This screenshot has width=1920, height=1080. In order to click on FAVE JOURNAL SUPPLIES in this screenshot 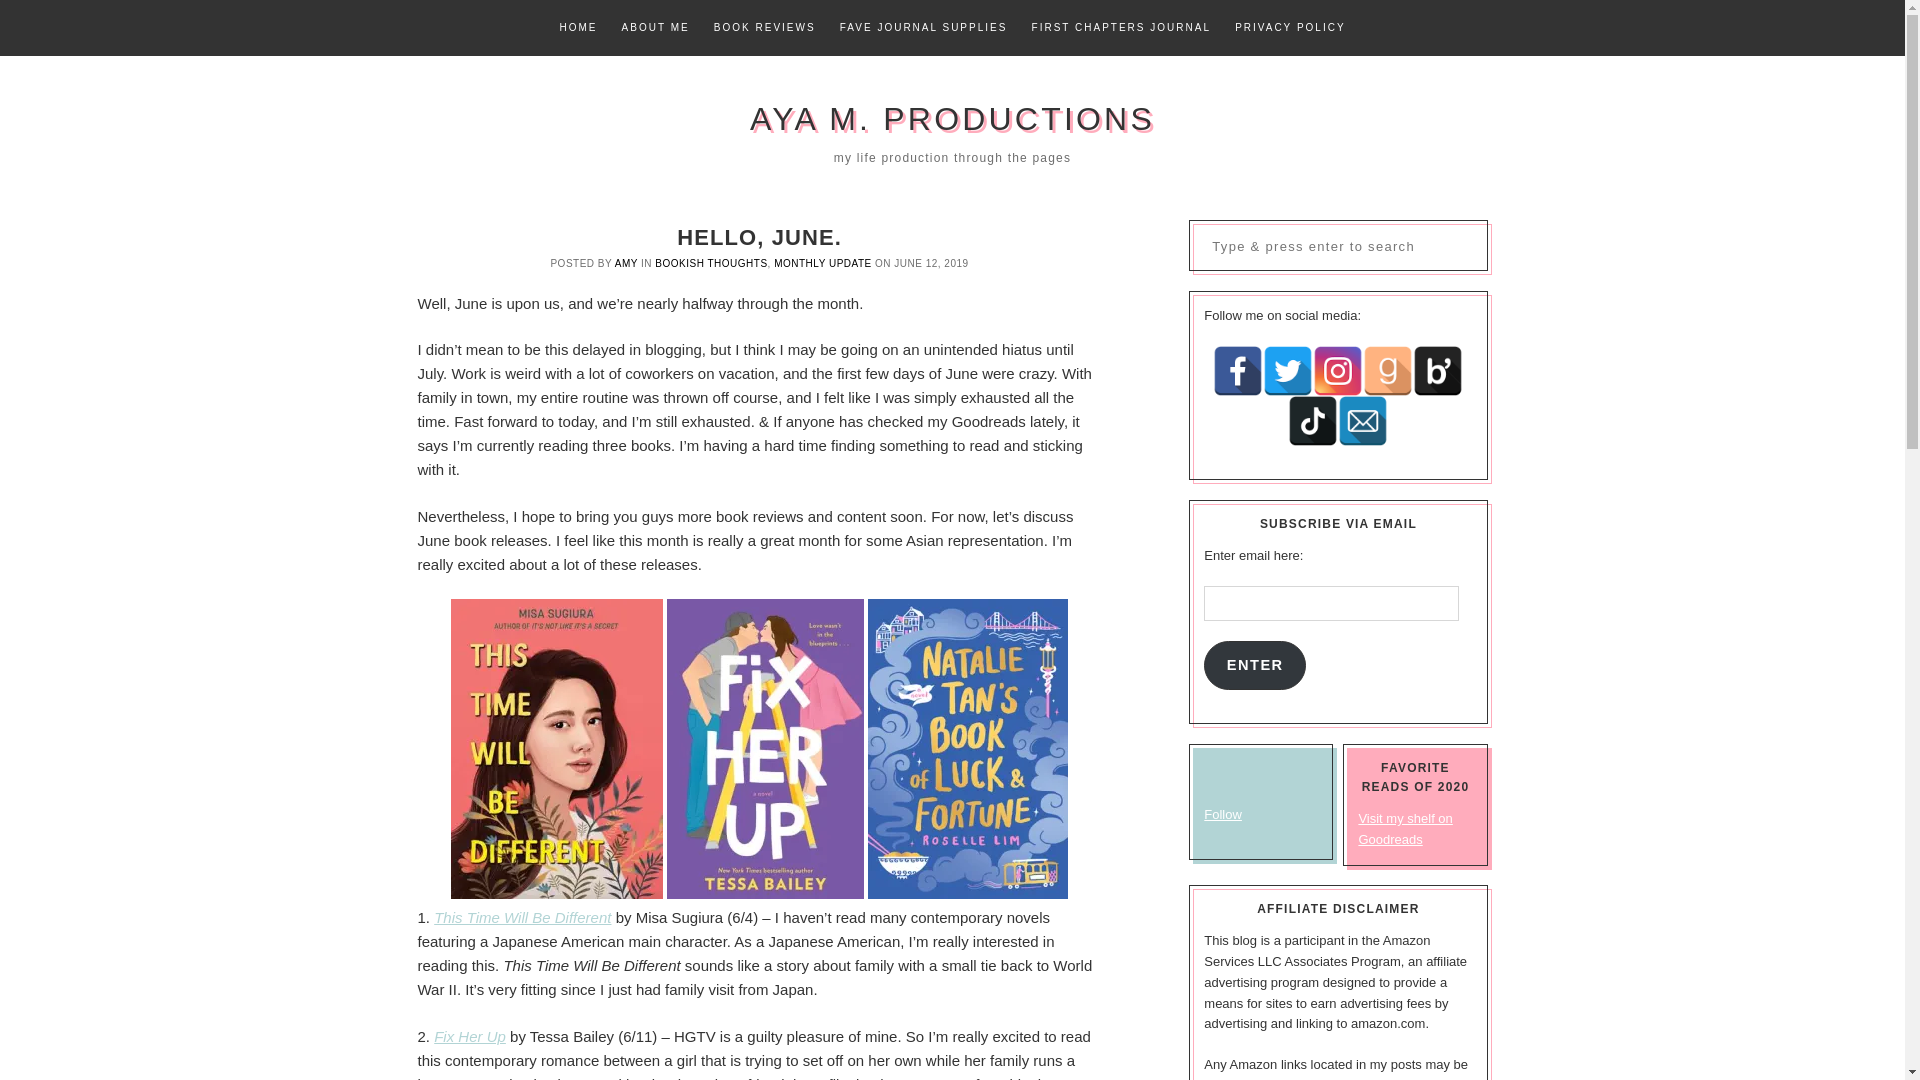, I will do `click(923, 28)`.